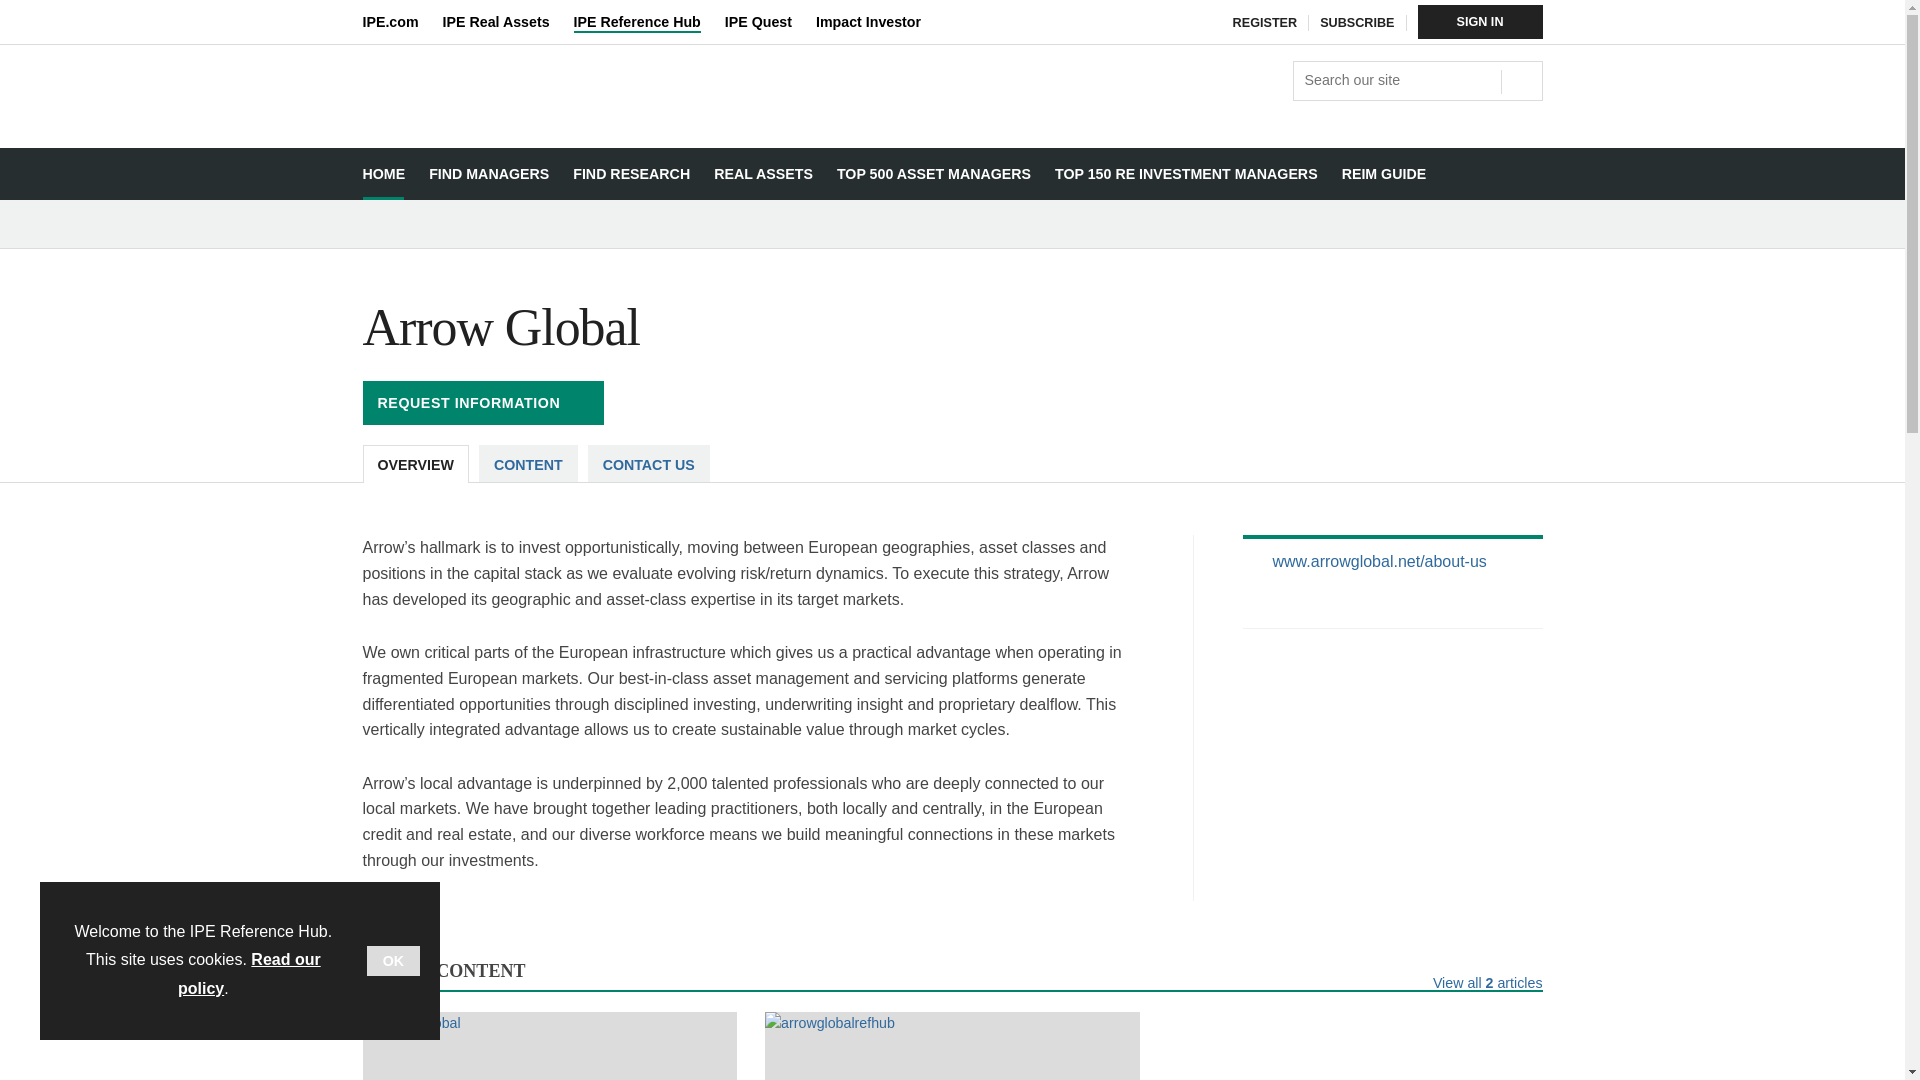 The width and height of the screenshot is (1920, 1080). I want to click on REAL ASSETS, so click(764, 174).